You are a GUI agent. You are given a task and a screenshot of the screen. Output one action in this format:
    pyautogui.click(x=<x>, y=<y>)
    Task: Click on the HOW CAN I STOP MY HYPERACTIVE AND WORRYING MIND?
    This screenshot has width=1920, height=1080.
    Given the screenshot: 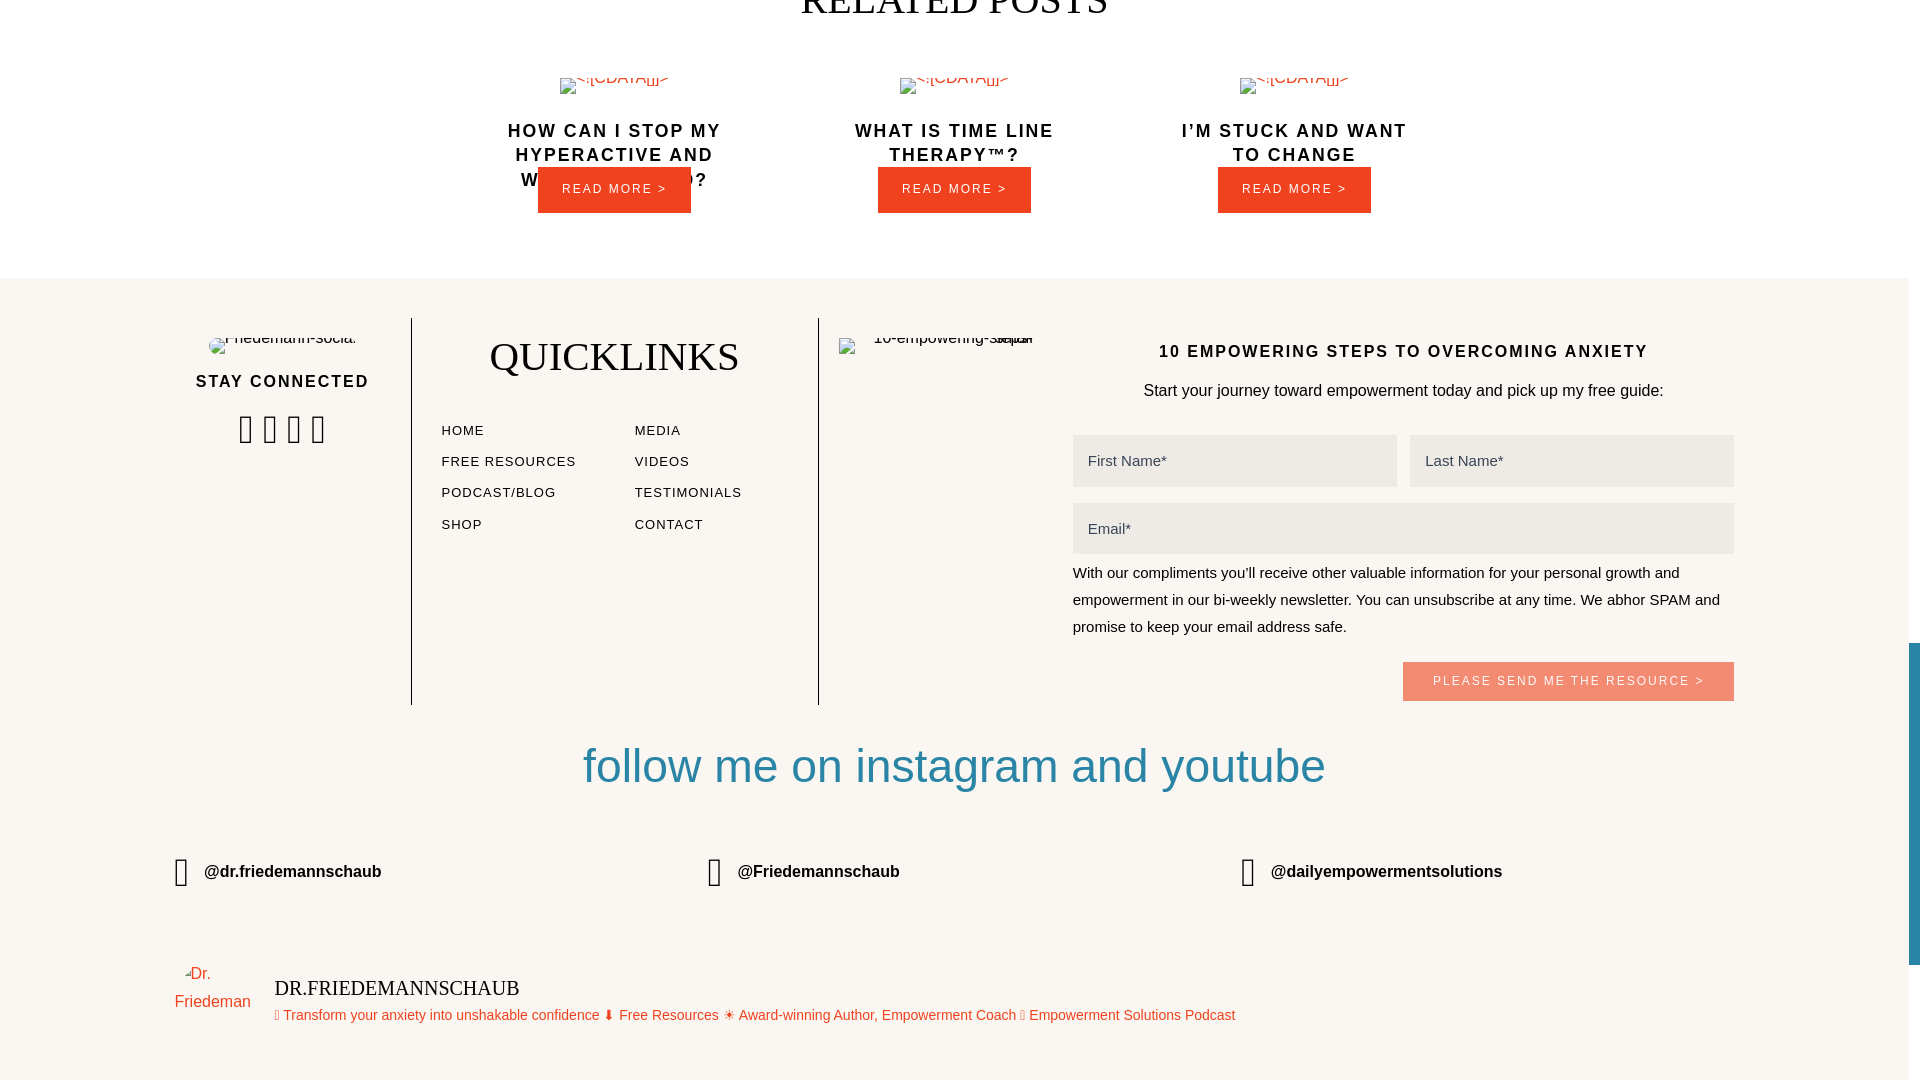 What is the action you would take?
    pyautogui.click(x=614, y=155)
    